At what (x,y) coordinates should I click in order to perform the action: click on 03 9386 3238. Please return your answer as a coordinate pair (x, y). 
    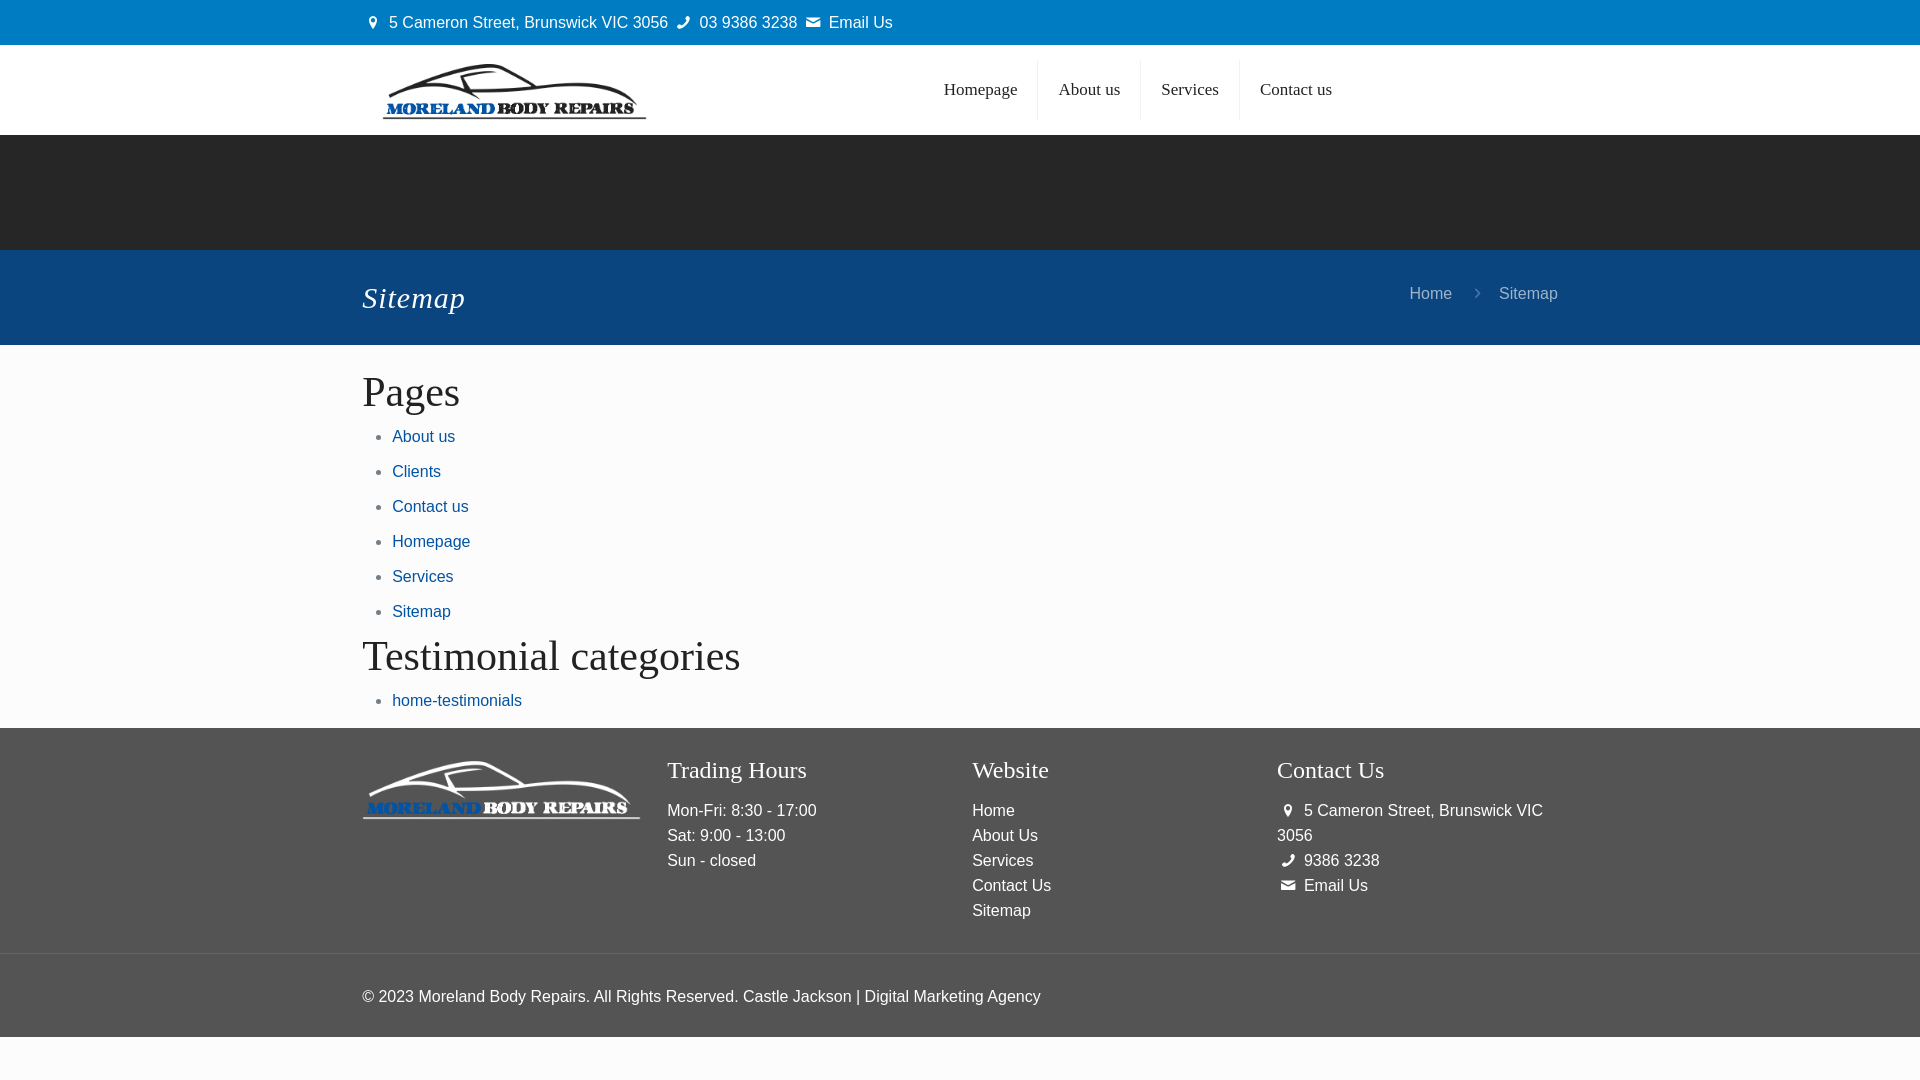
    Looking at the image, I should click on (749, 22).